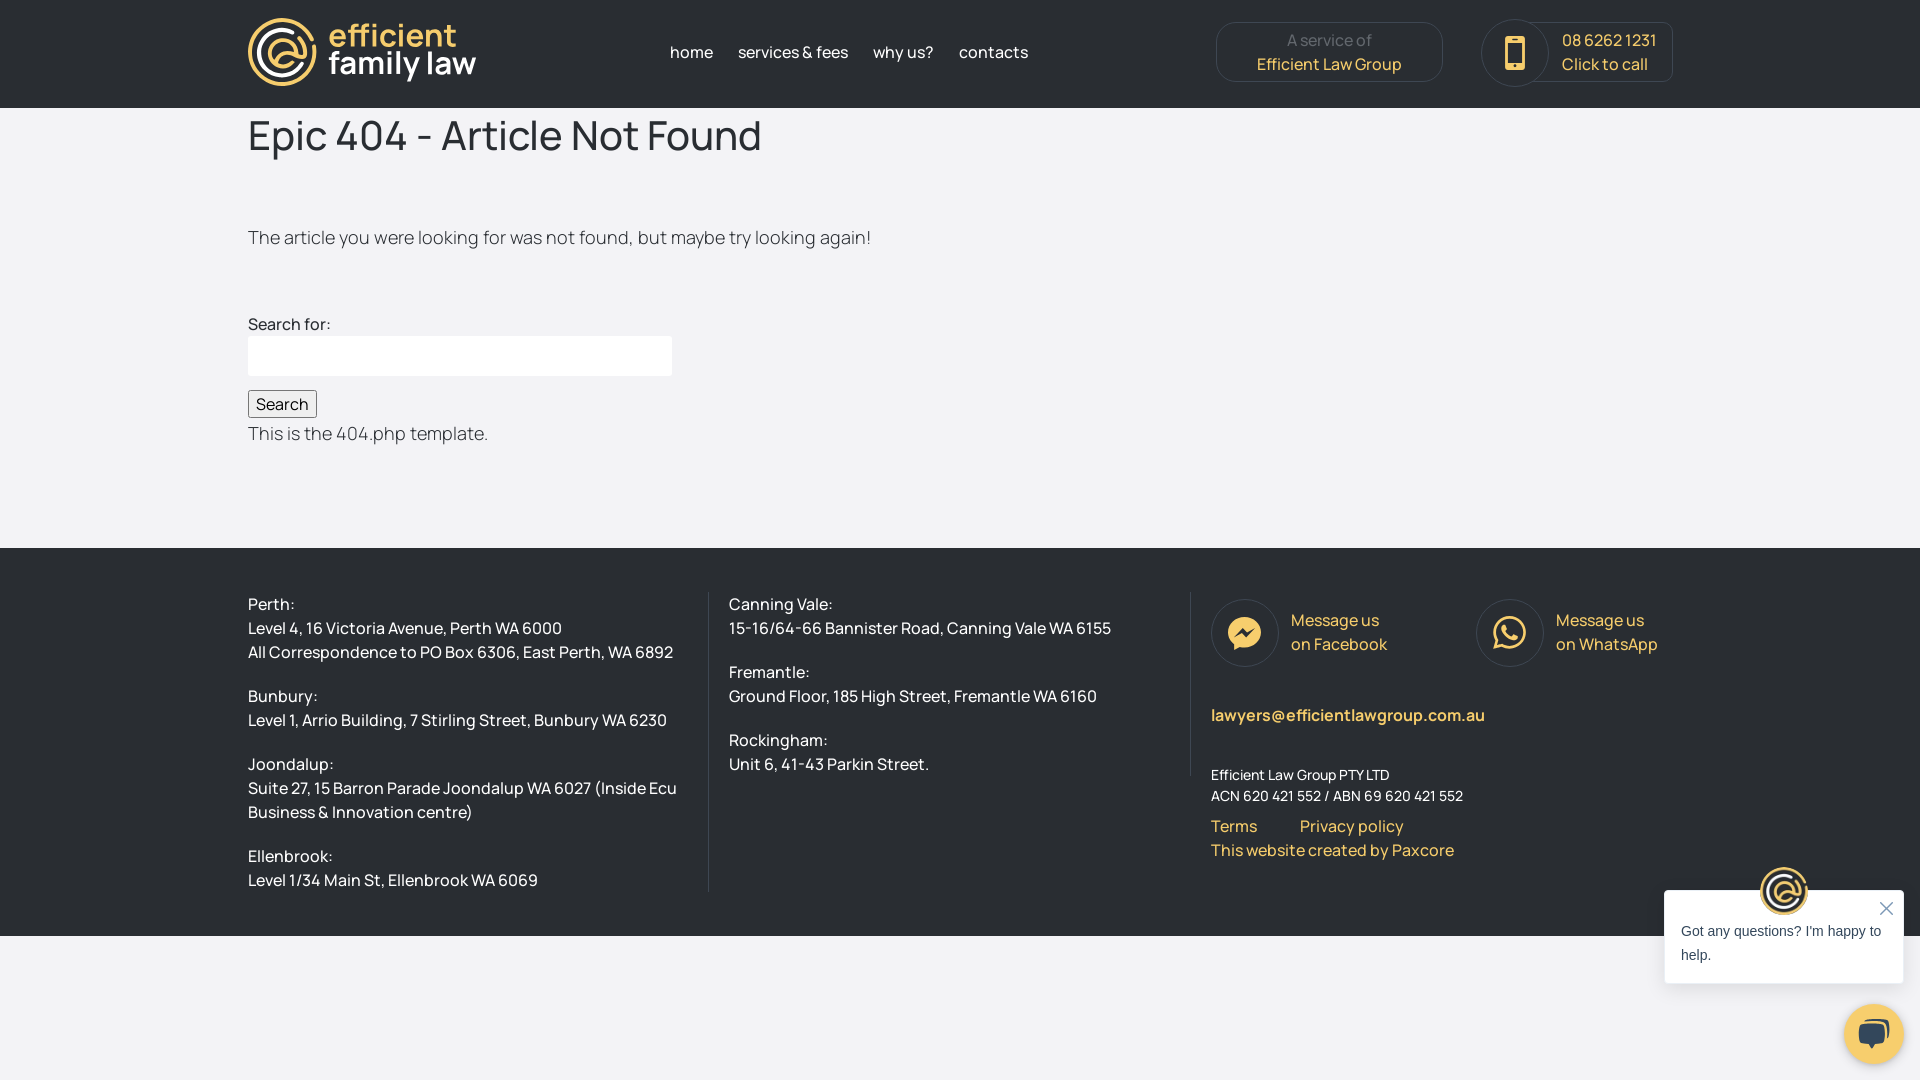 Image resolution: width=1920 pixels, height=1080 pixels. What do you see at coordinates (793, 52) in the screenshot?
I see `services & fees` at bounding box center [793, 52].